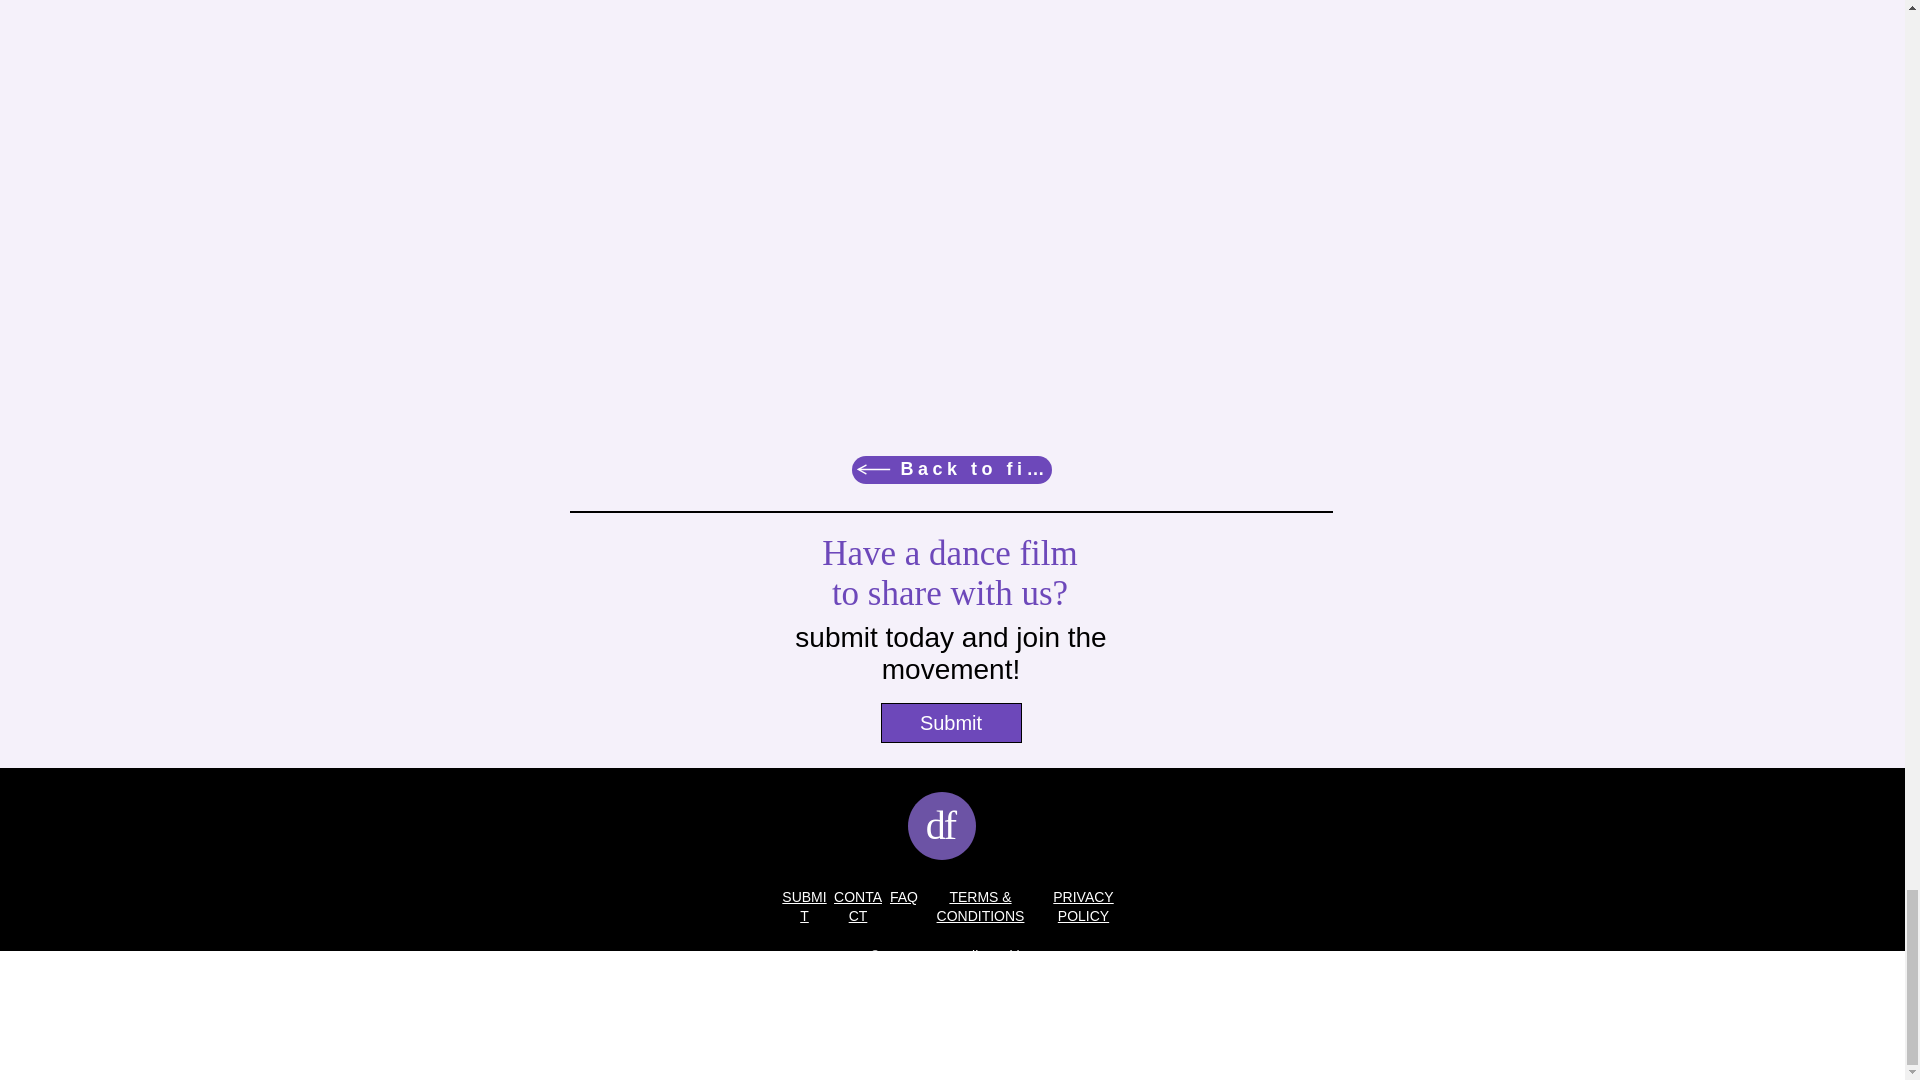 The width and height of the screenshot is (1920, 1080). Describe the element at coordinates (803, 906) in the screenshot. I see `SUBMIT` at that location.